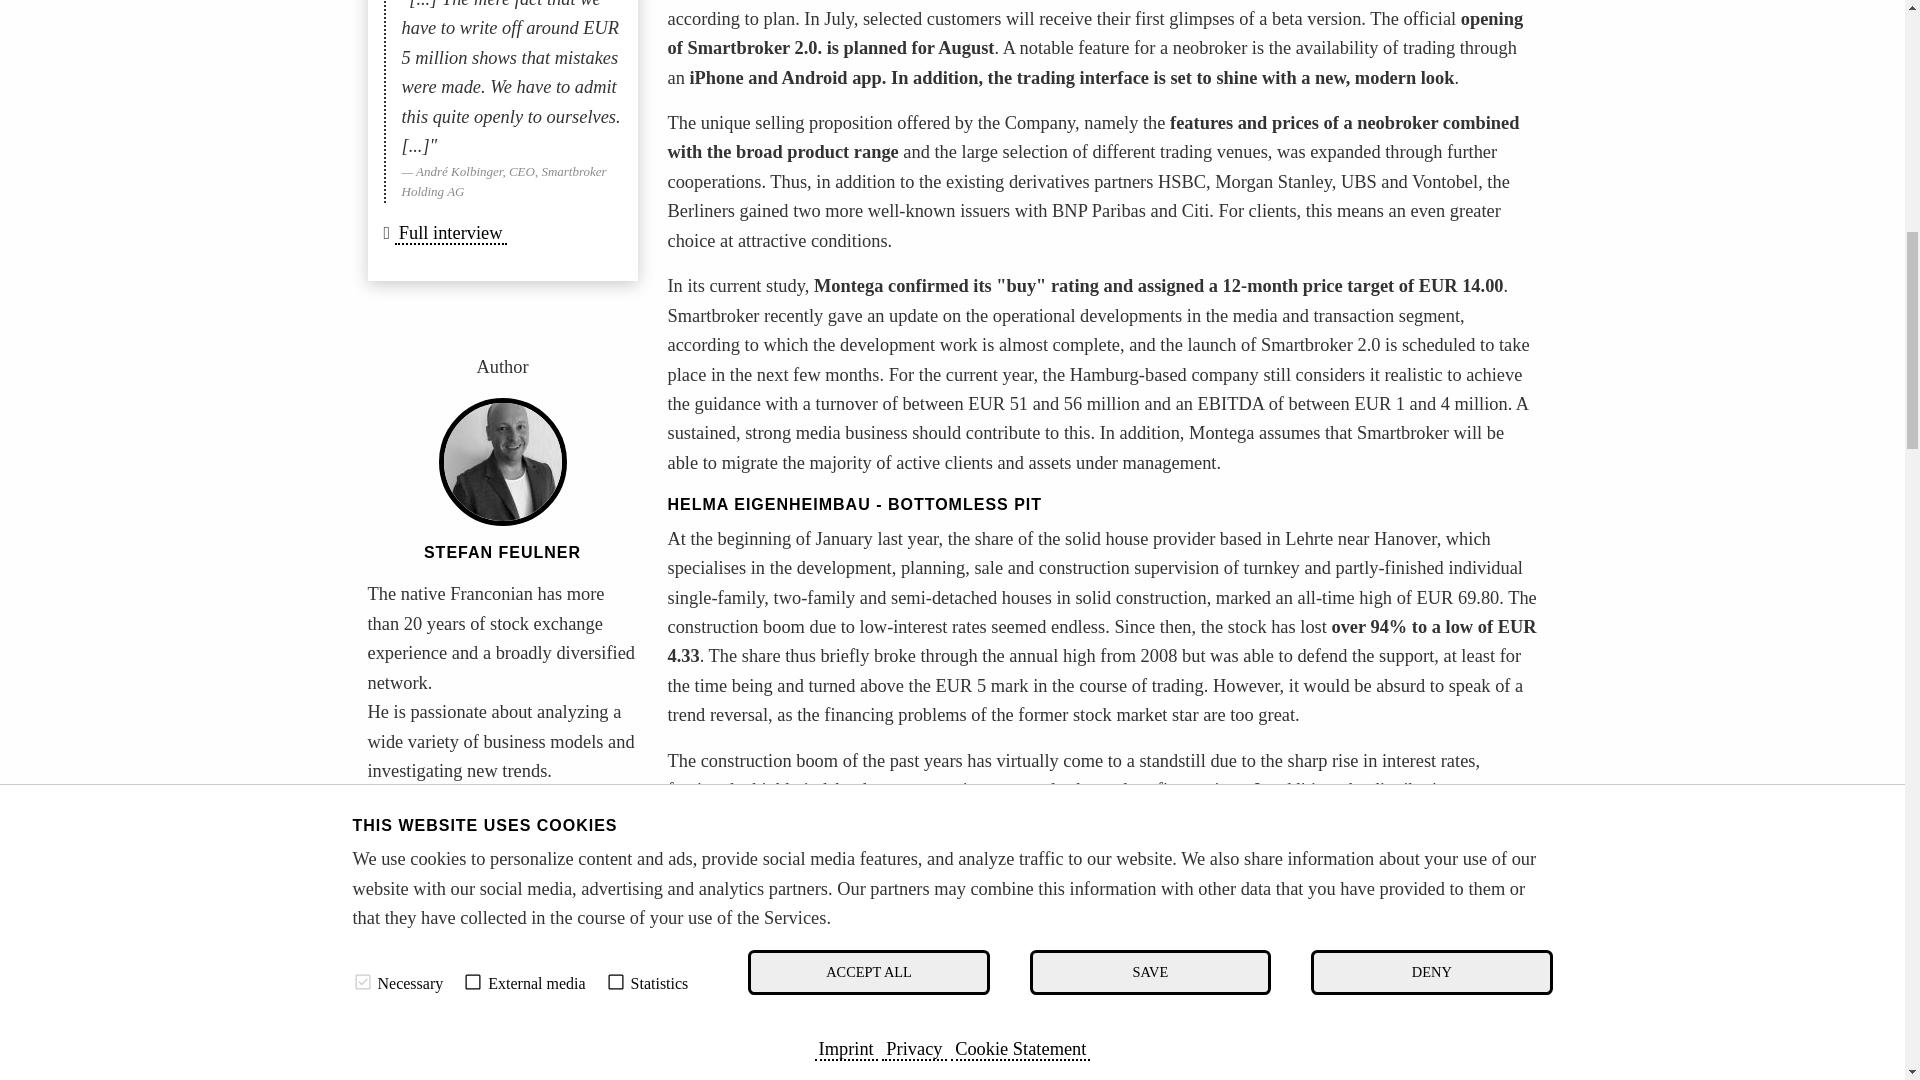 The height and width of the screenshot is (1080, 1920). Describe the element at coordinates (596, 995) in the screenshot. I see `AI` at that location.